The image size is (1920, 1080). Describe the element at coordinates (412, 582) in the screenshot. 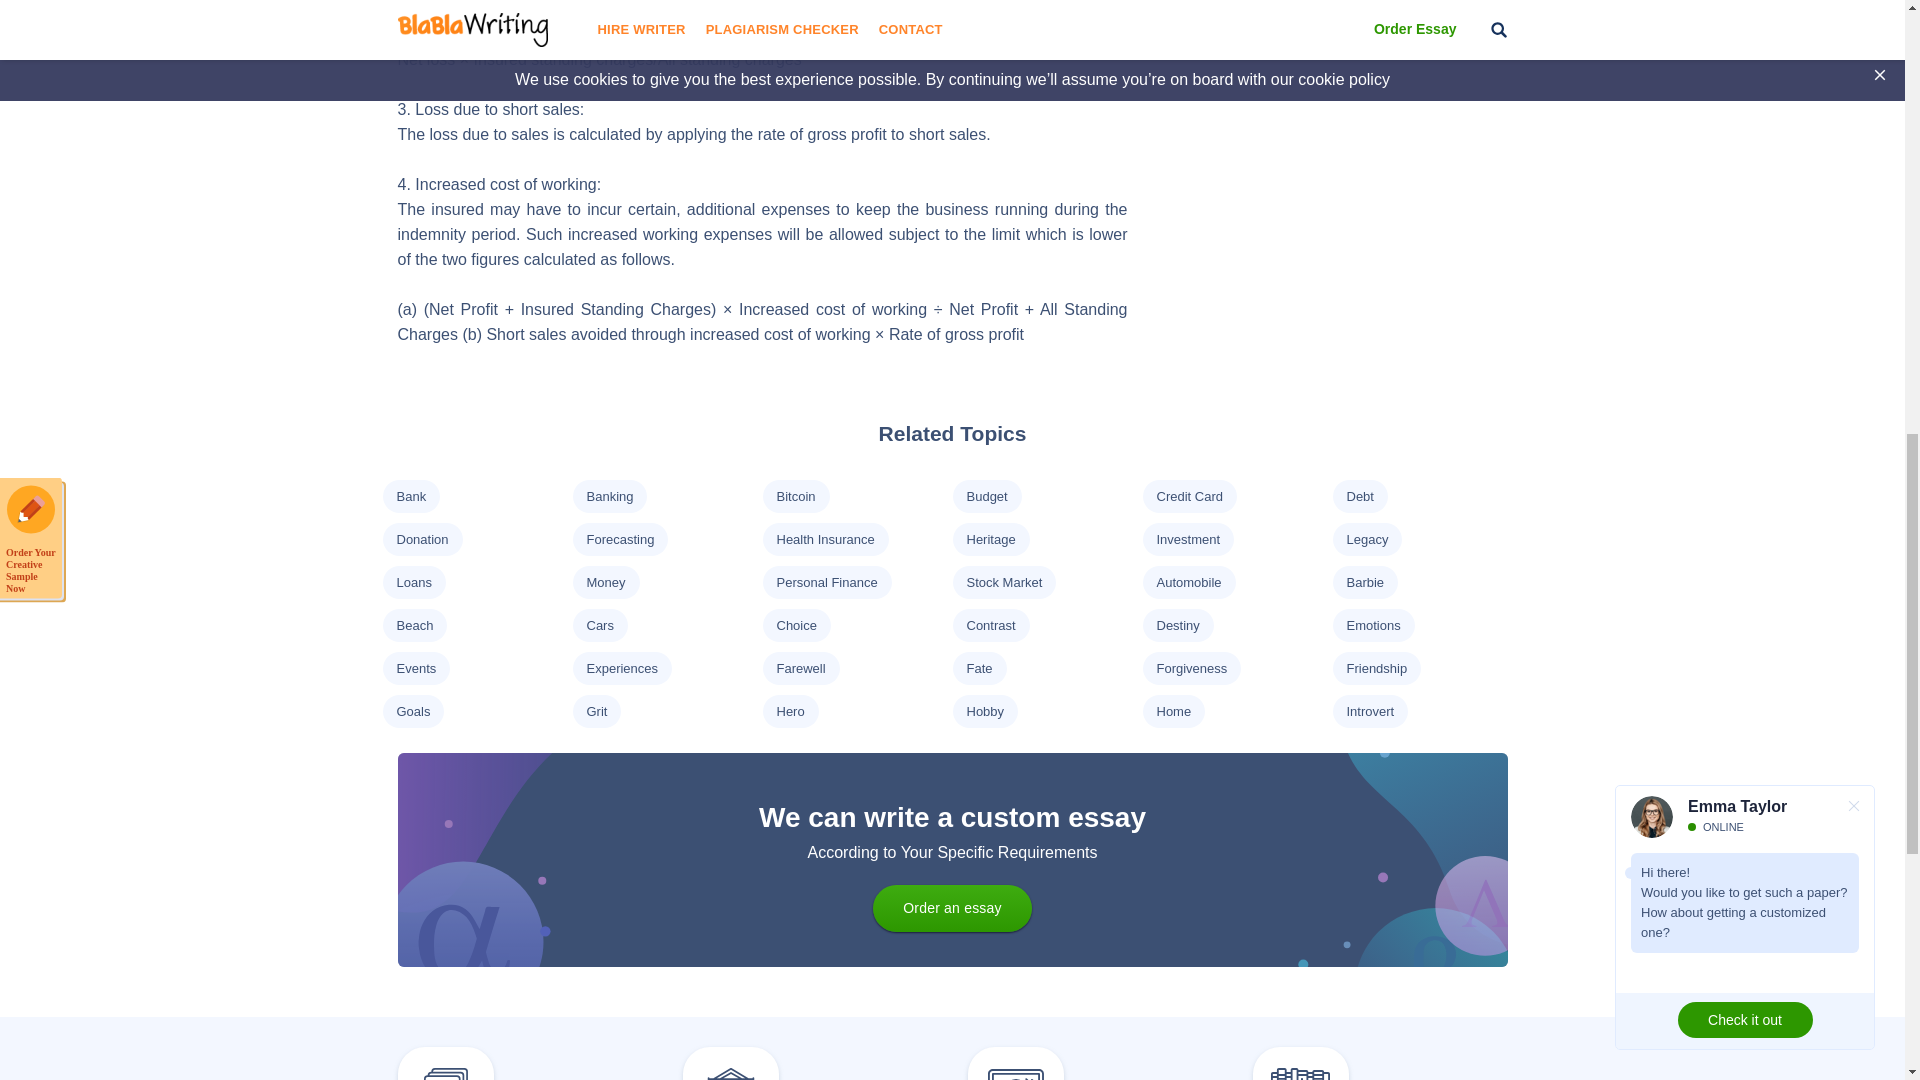

I see `Loans` at that location.